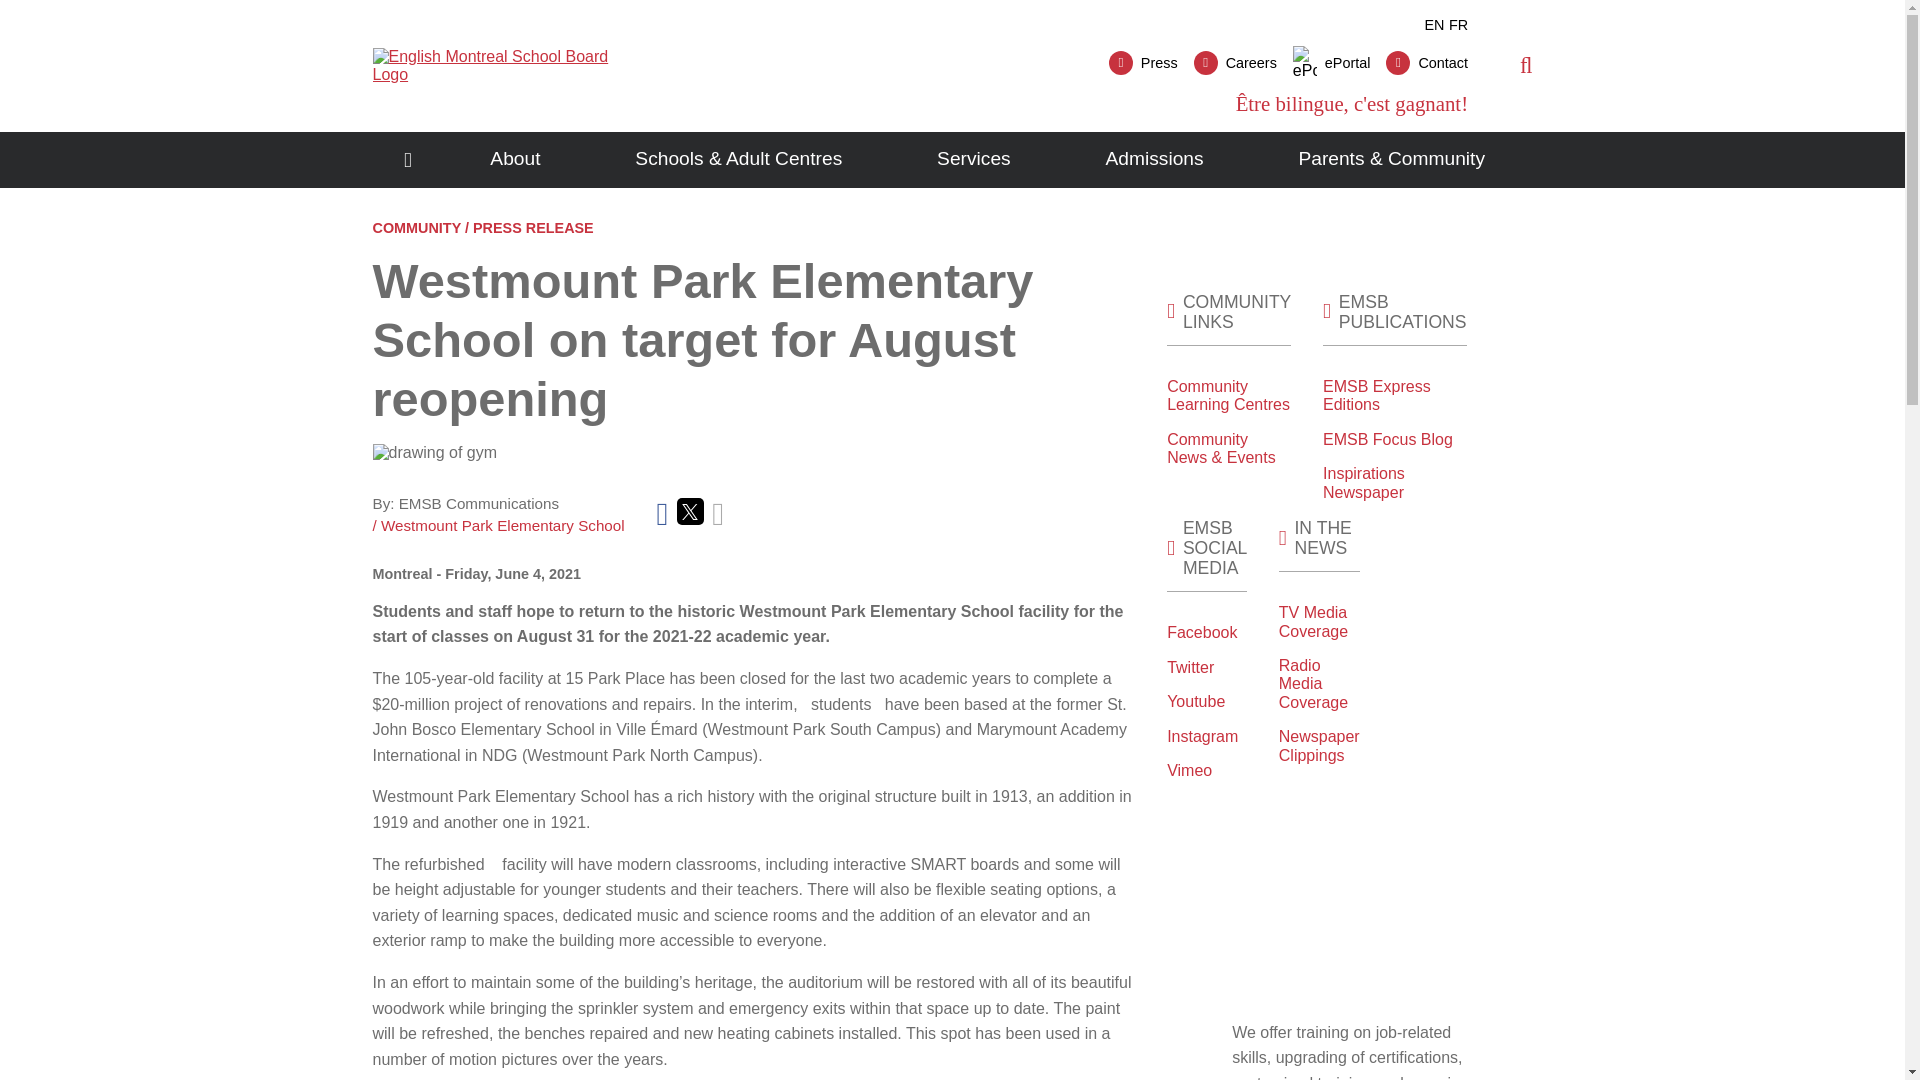  What do you see at coordinates (515, 159) in the screenshot?
I see `About` at bounding box center [515, 159].